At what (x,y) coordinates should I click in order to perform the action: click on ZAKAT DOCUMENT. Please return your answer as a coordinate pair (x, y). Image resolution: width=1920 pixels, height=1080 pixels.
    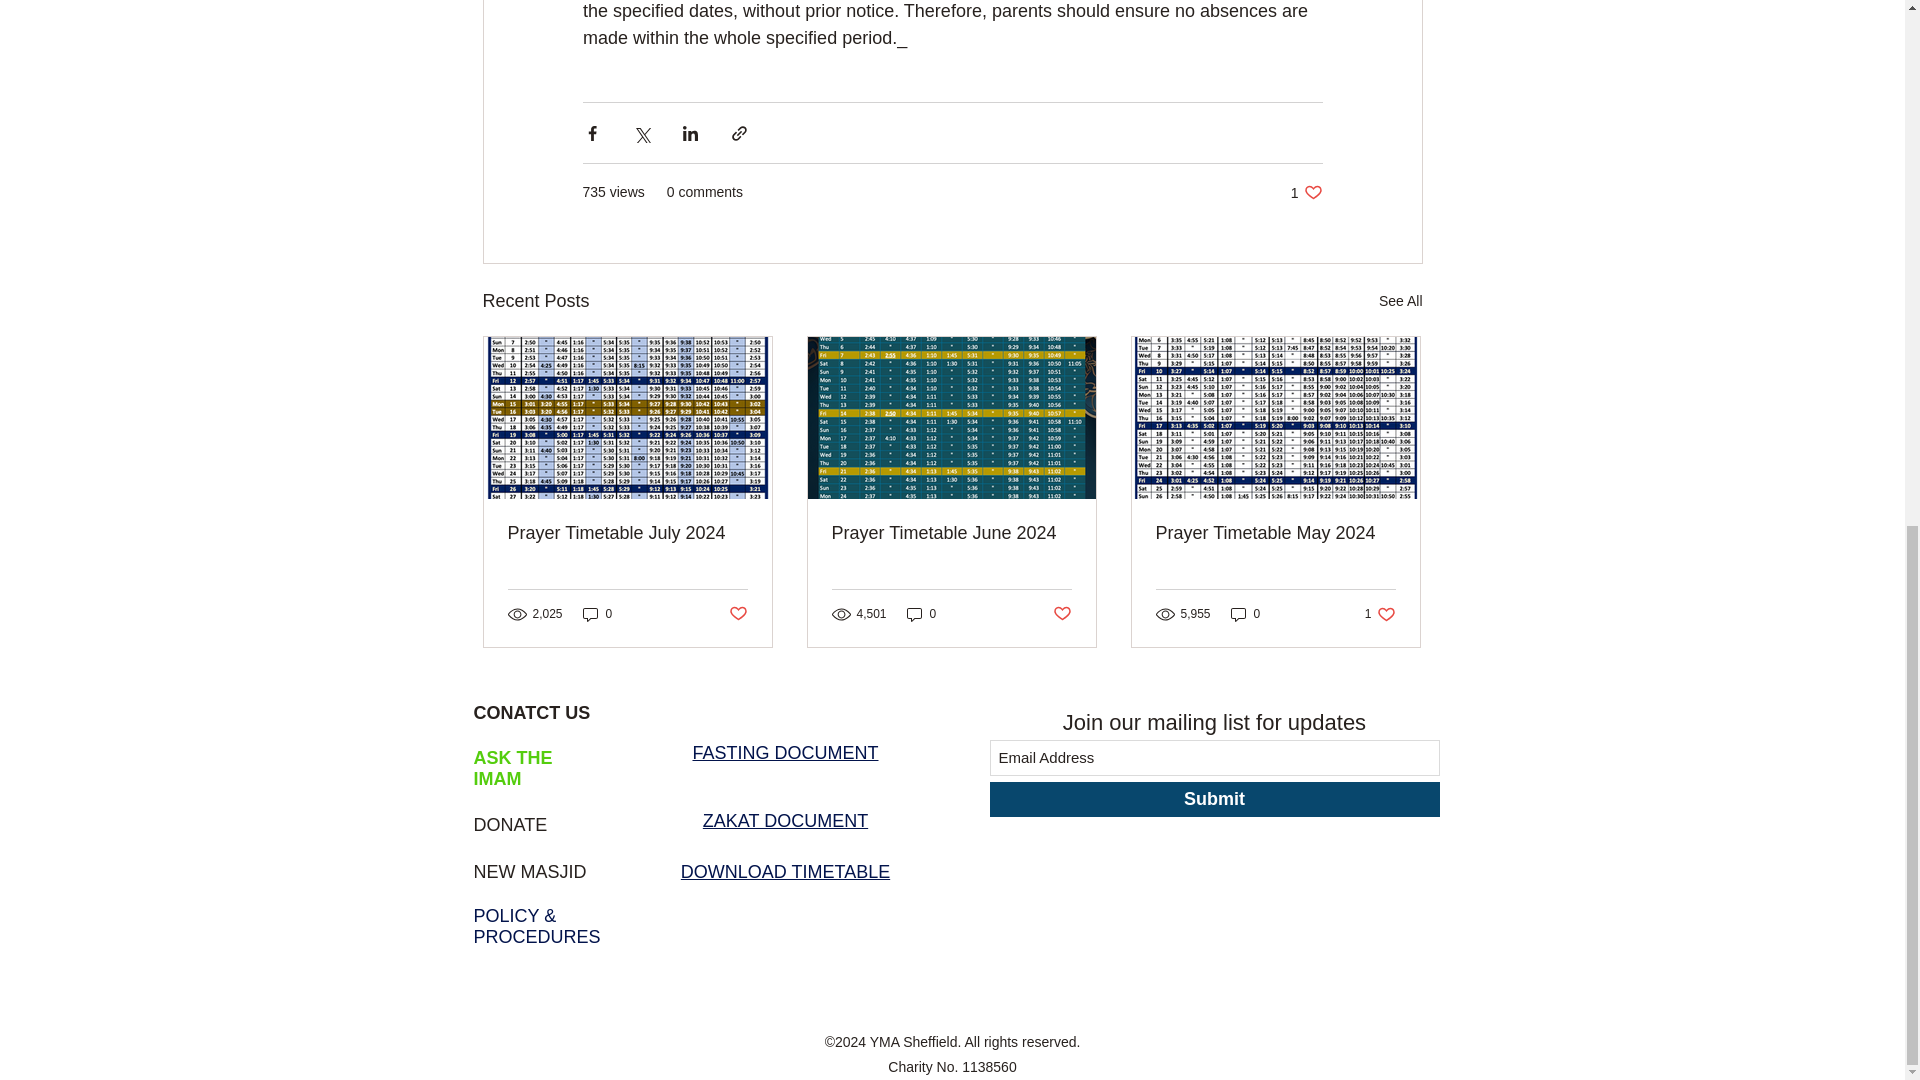
    Looking at the image, I should click on (1062, 613).